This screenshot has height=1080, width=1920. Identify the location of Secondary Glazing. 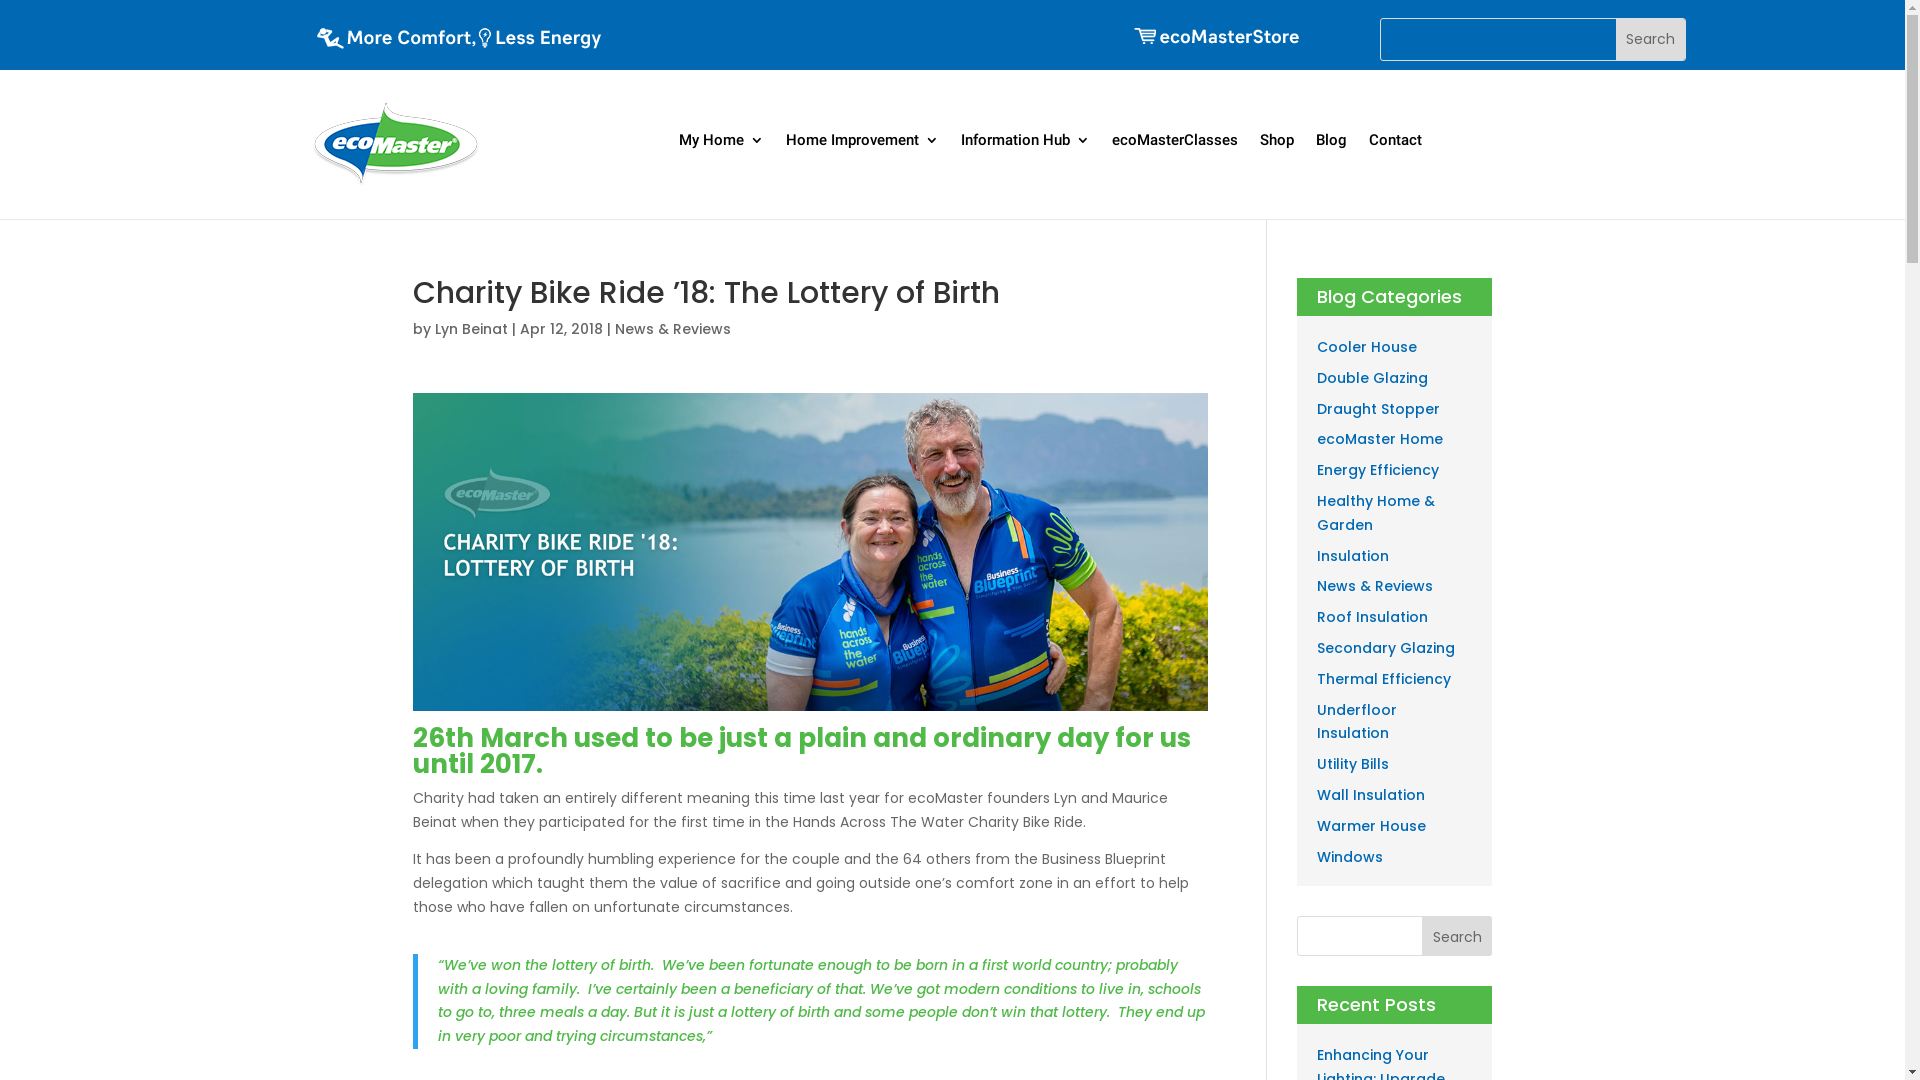
(1386, 648).